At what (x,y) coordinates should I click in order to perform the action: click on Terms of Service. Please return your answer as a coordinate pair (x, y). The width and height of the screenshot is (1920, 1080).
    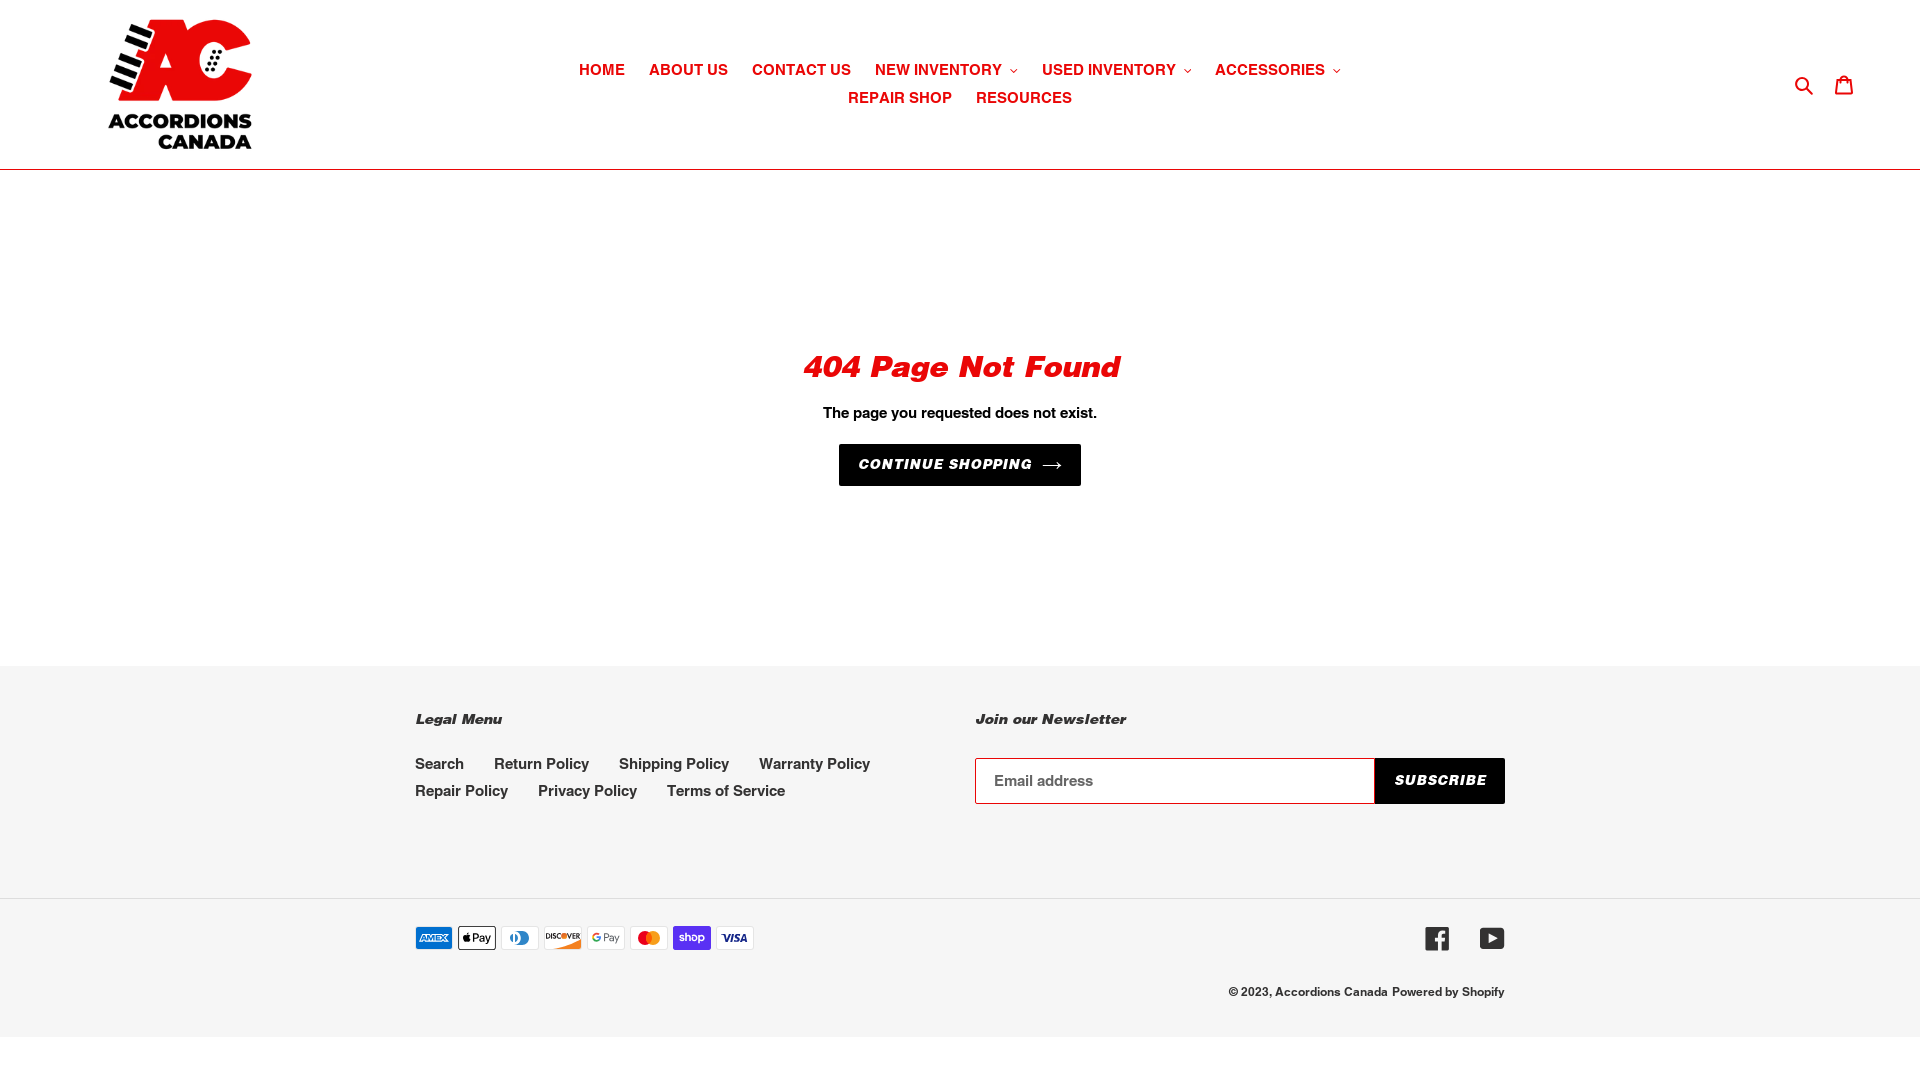
    Looking at the image, I should click on (726, 790).